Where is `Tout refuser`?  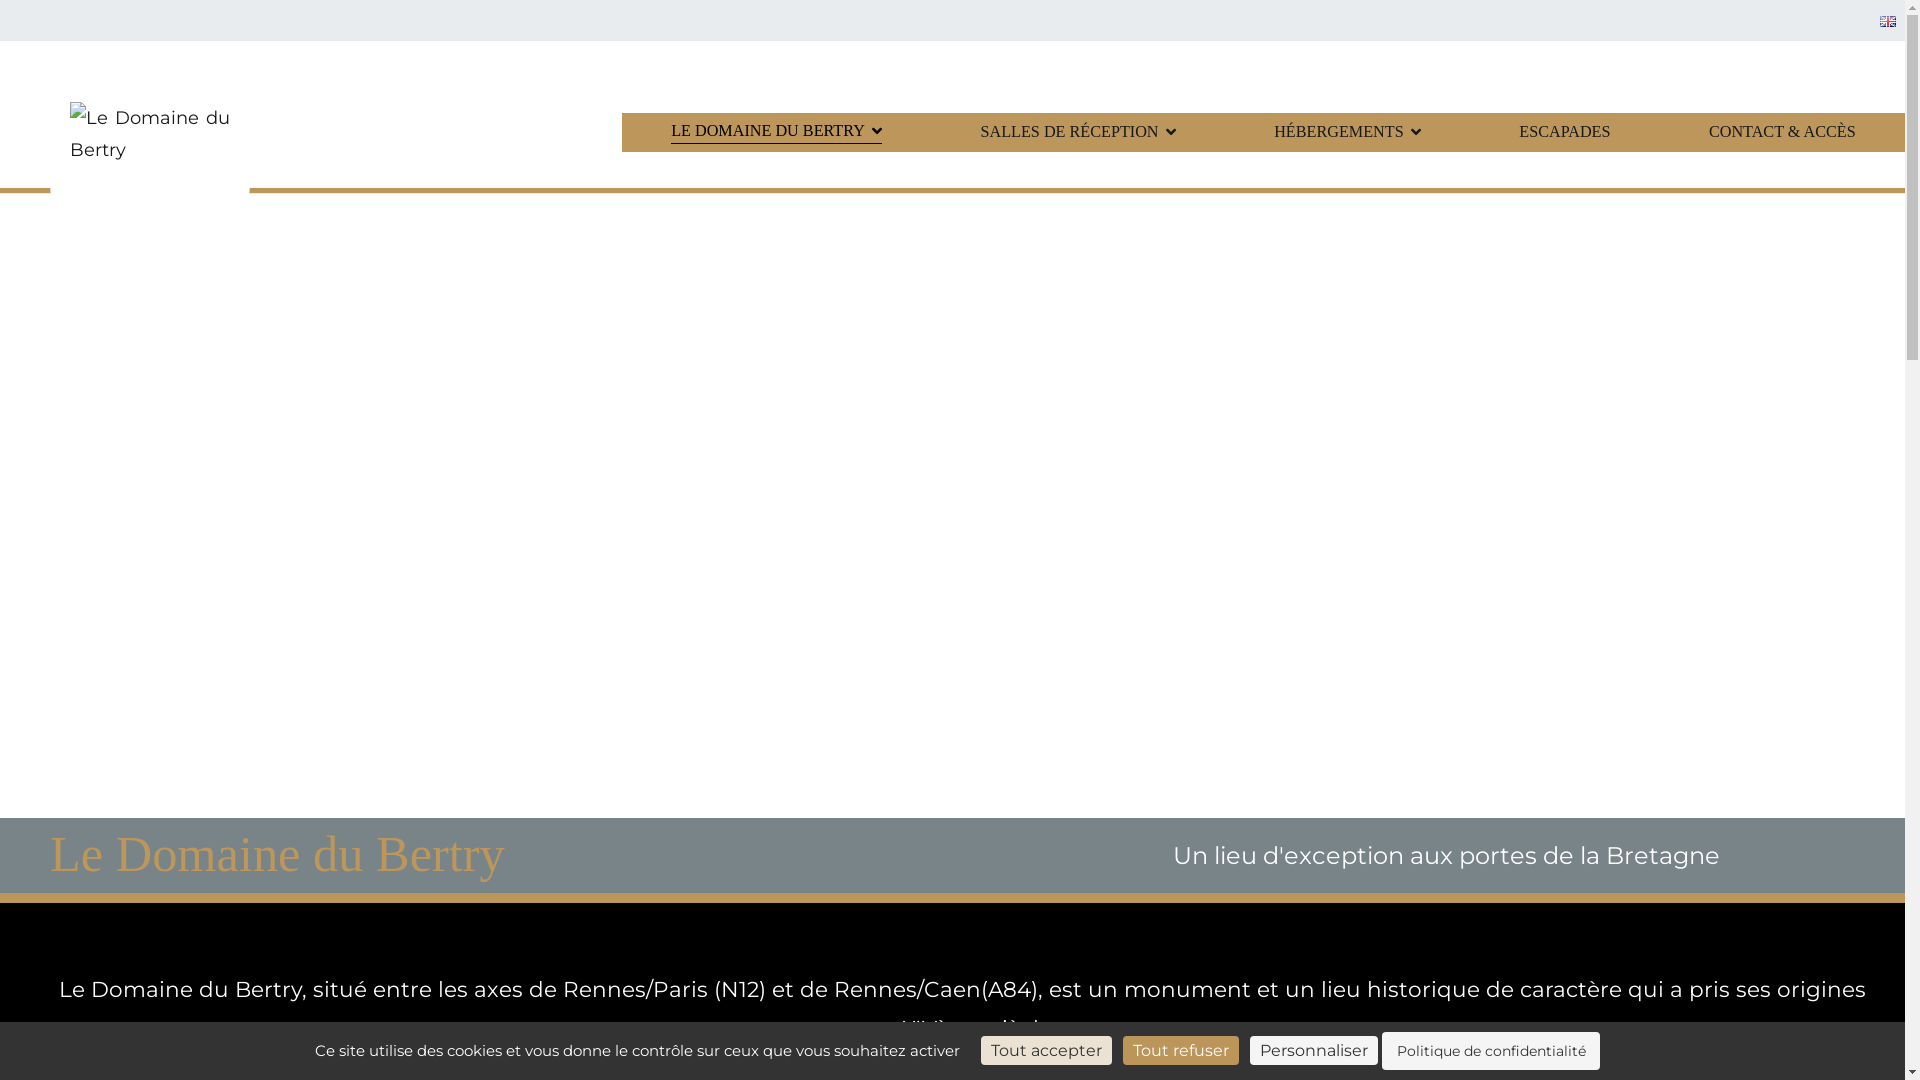 Tout refuser is located at coordinates (1181, 1050).